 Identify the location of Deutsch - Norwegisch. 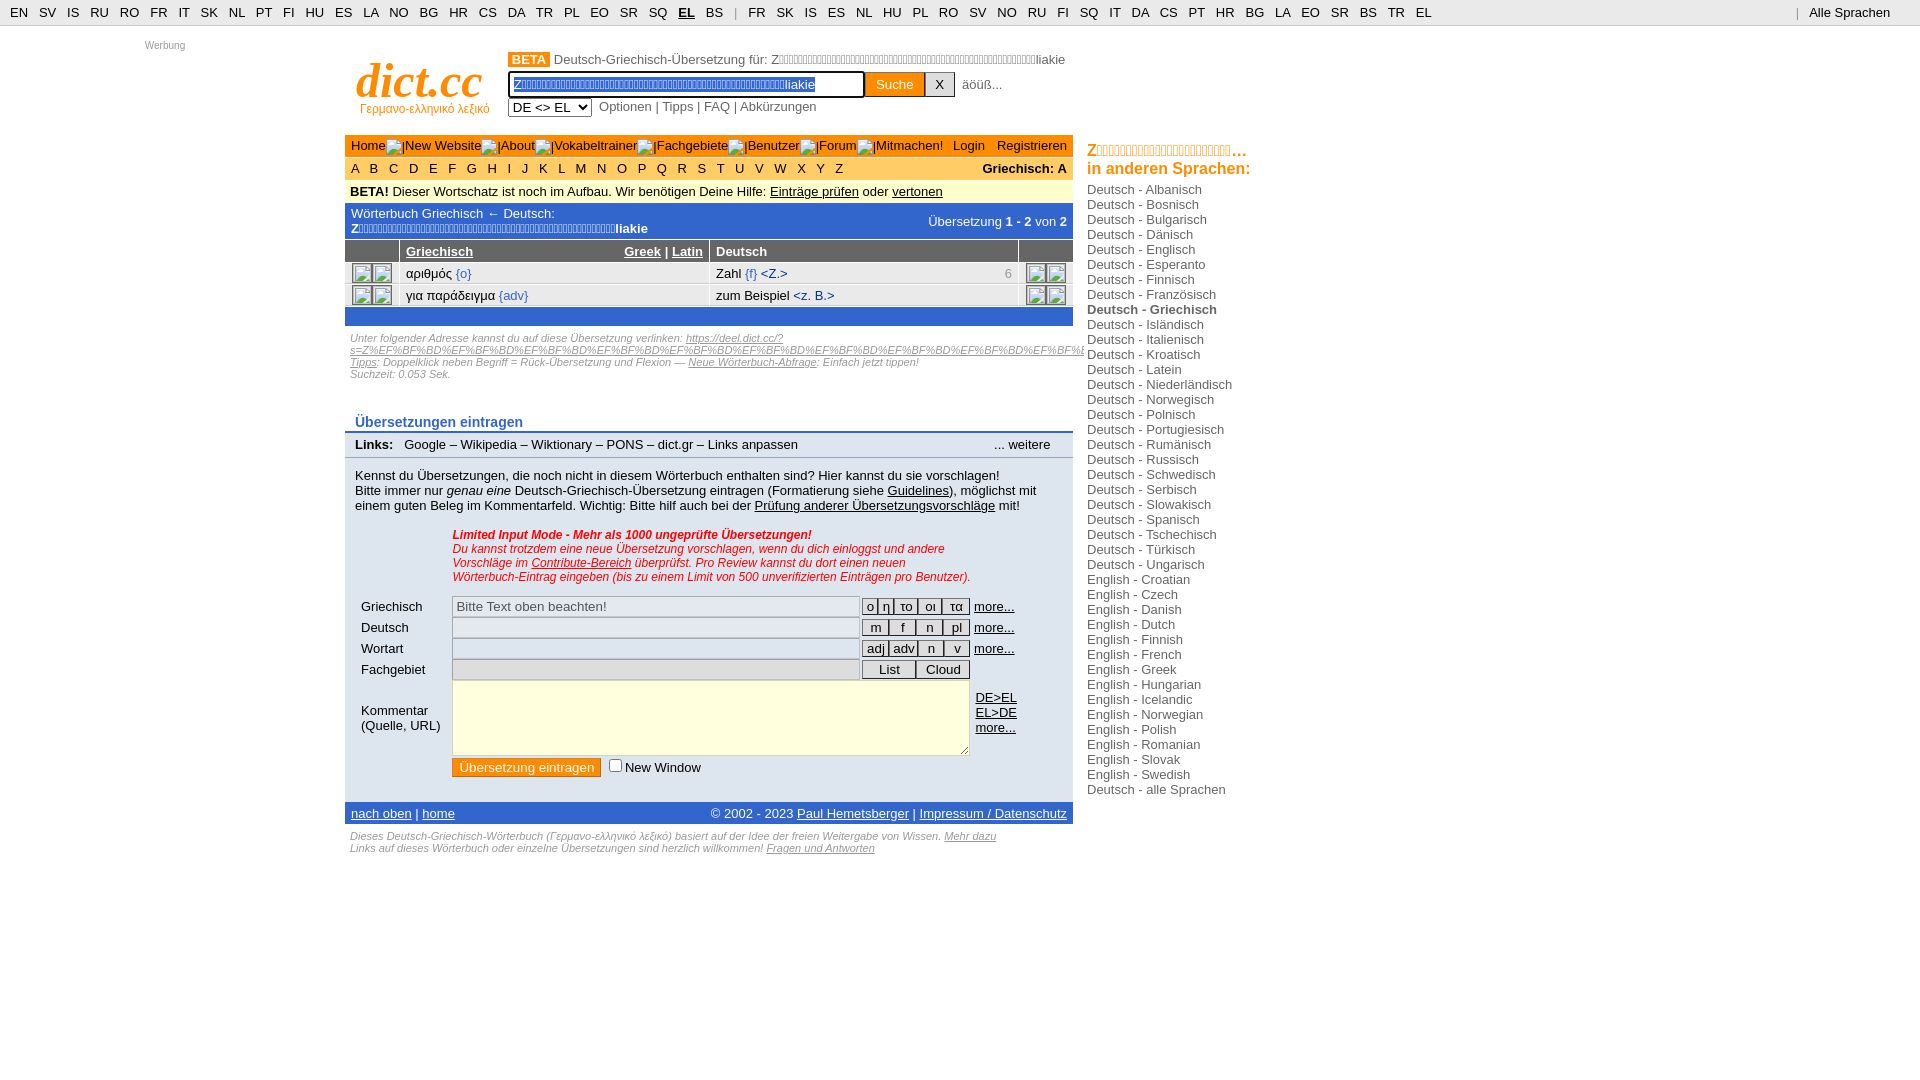
(1150, 400).